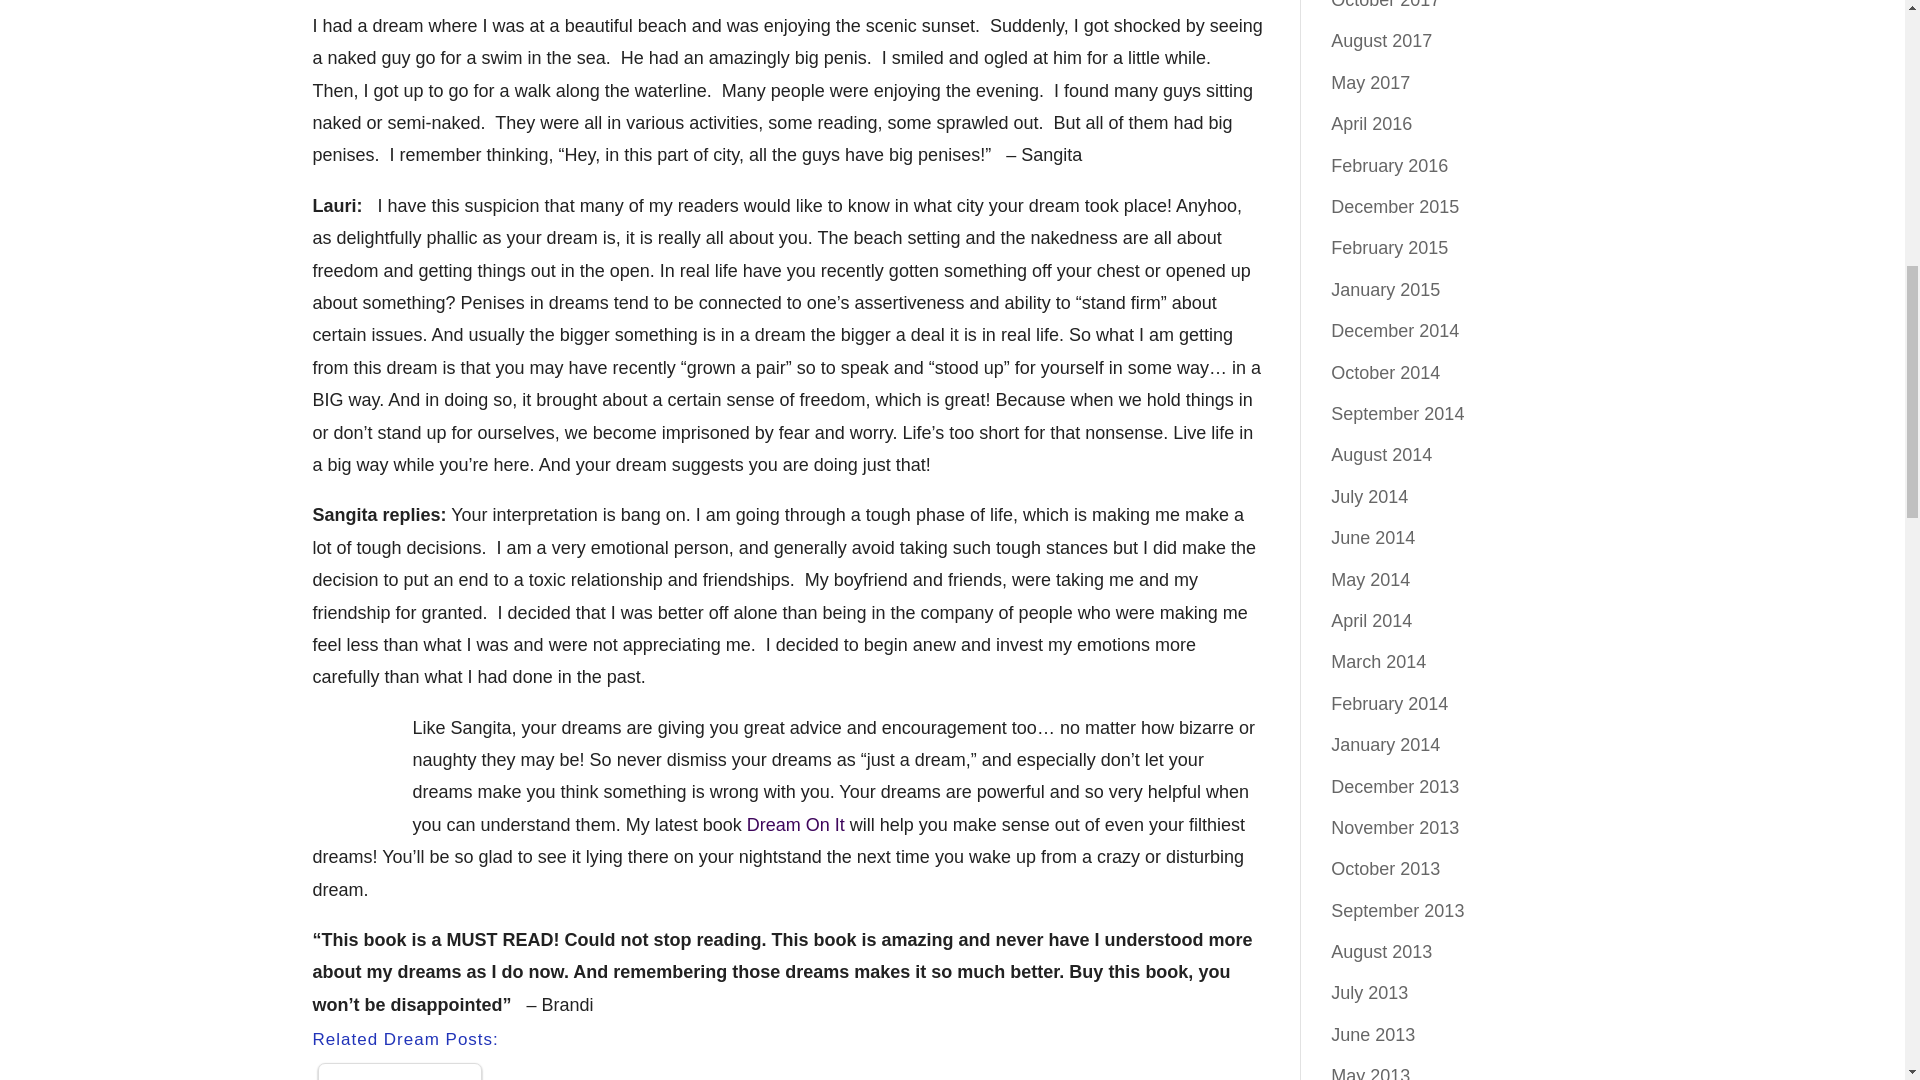  Describe the element at coordinates (399, 1075) in the screenshot. I see `That Time Meat Loaf Told Me About His Recurring Dream` at that location.